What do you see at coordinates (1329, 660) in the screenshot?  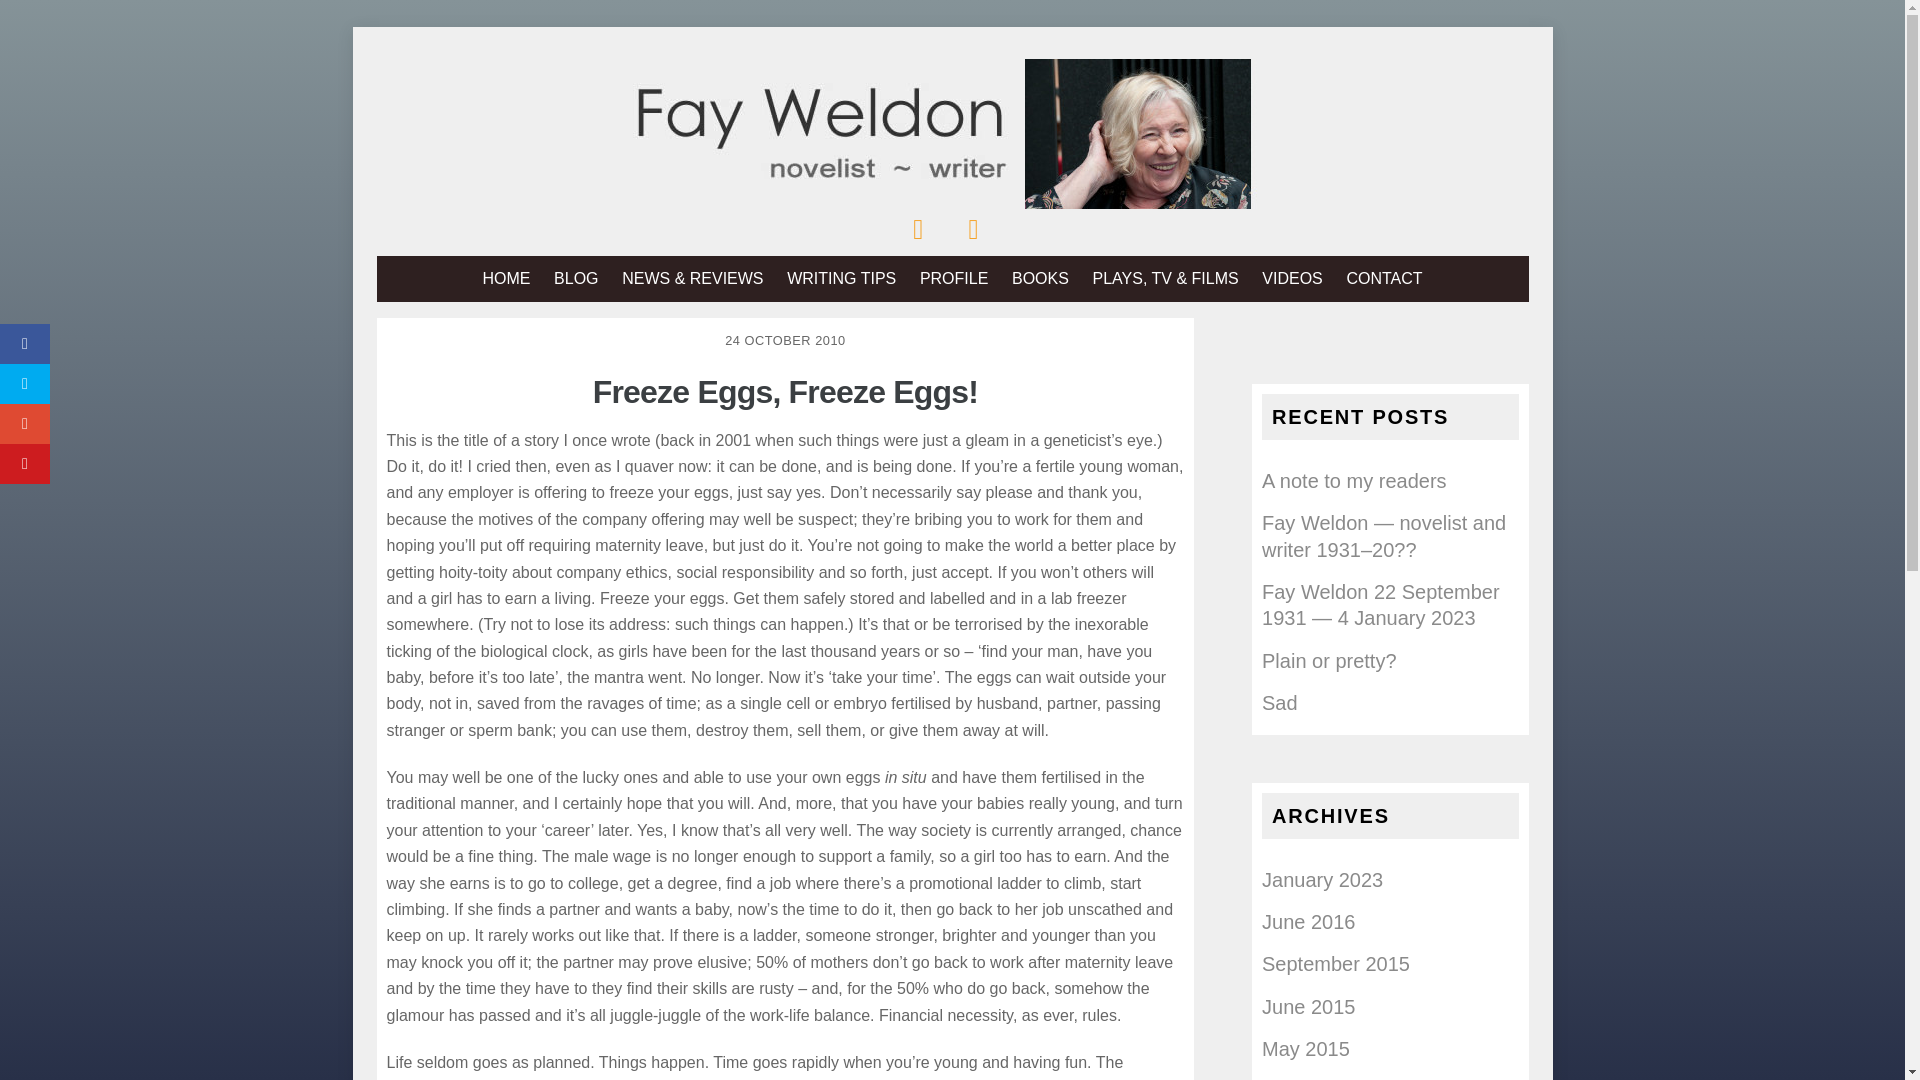 I see `Plain or pretty?` at bounding box center [1329, 660].